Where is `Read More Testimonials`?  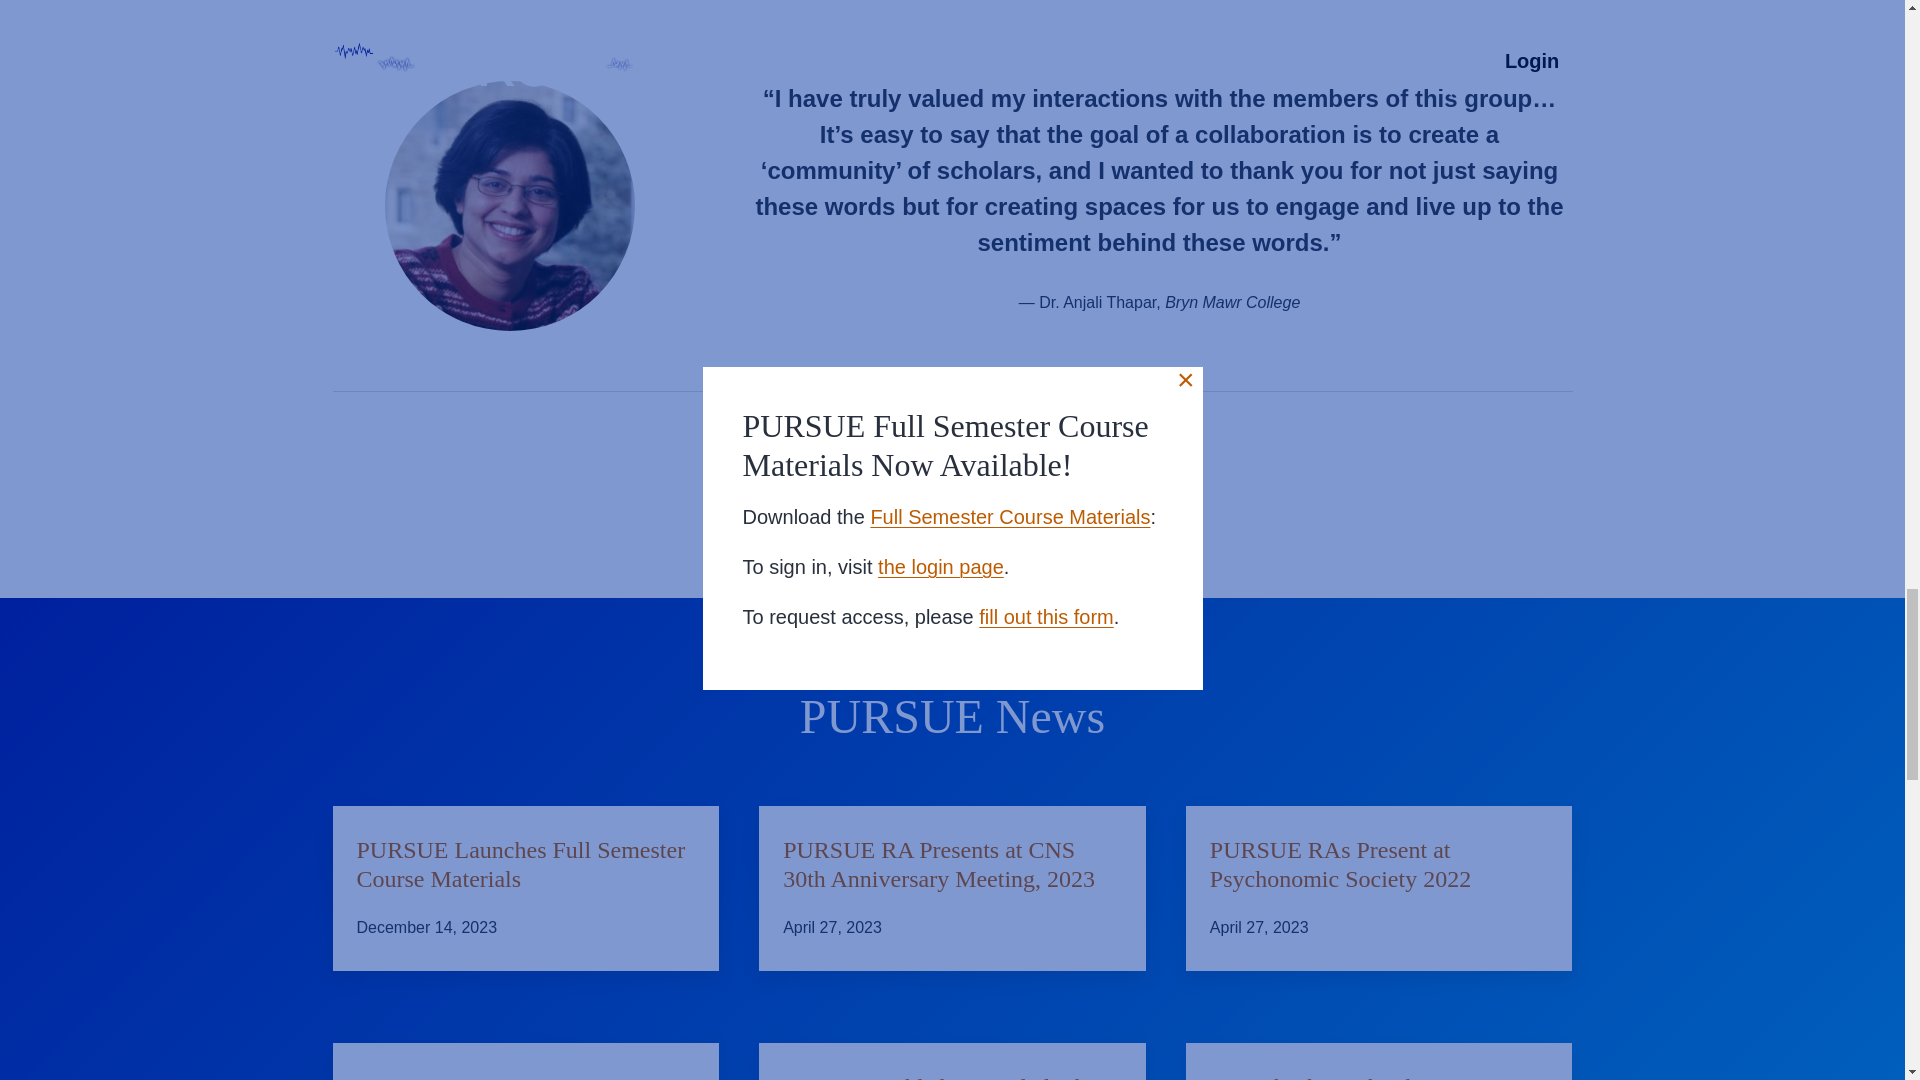 Read More Testimonials is located at coordinates (952, 474).